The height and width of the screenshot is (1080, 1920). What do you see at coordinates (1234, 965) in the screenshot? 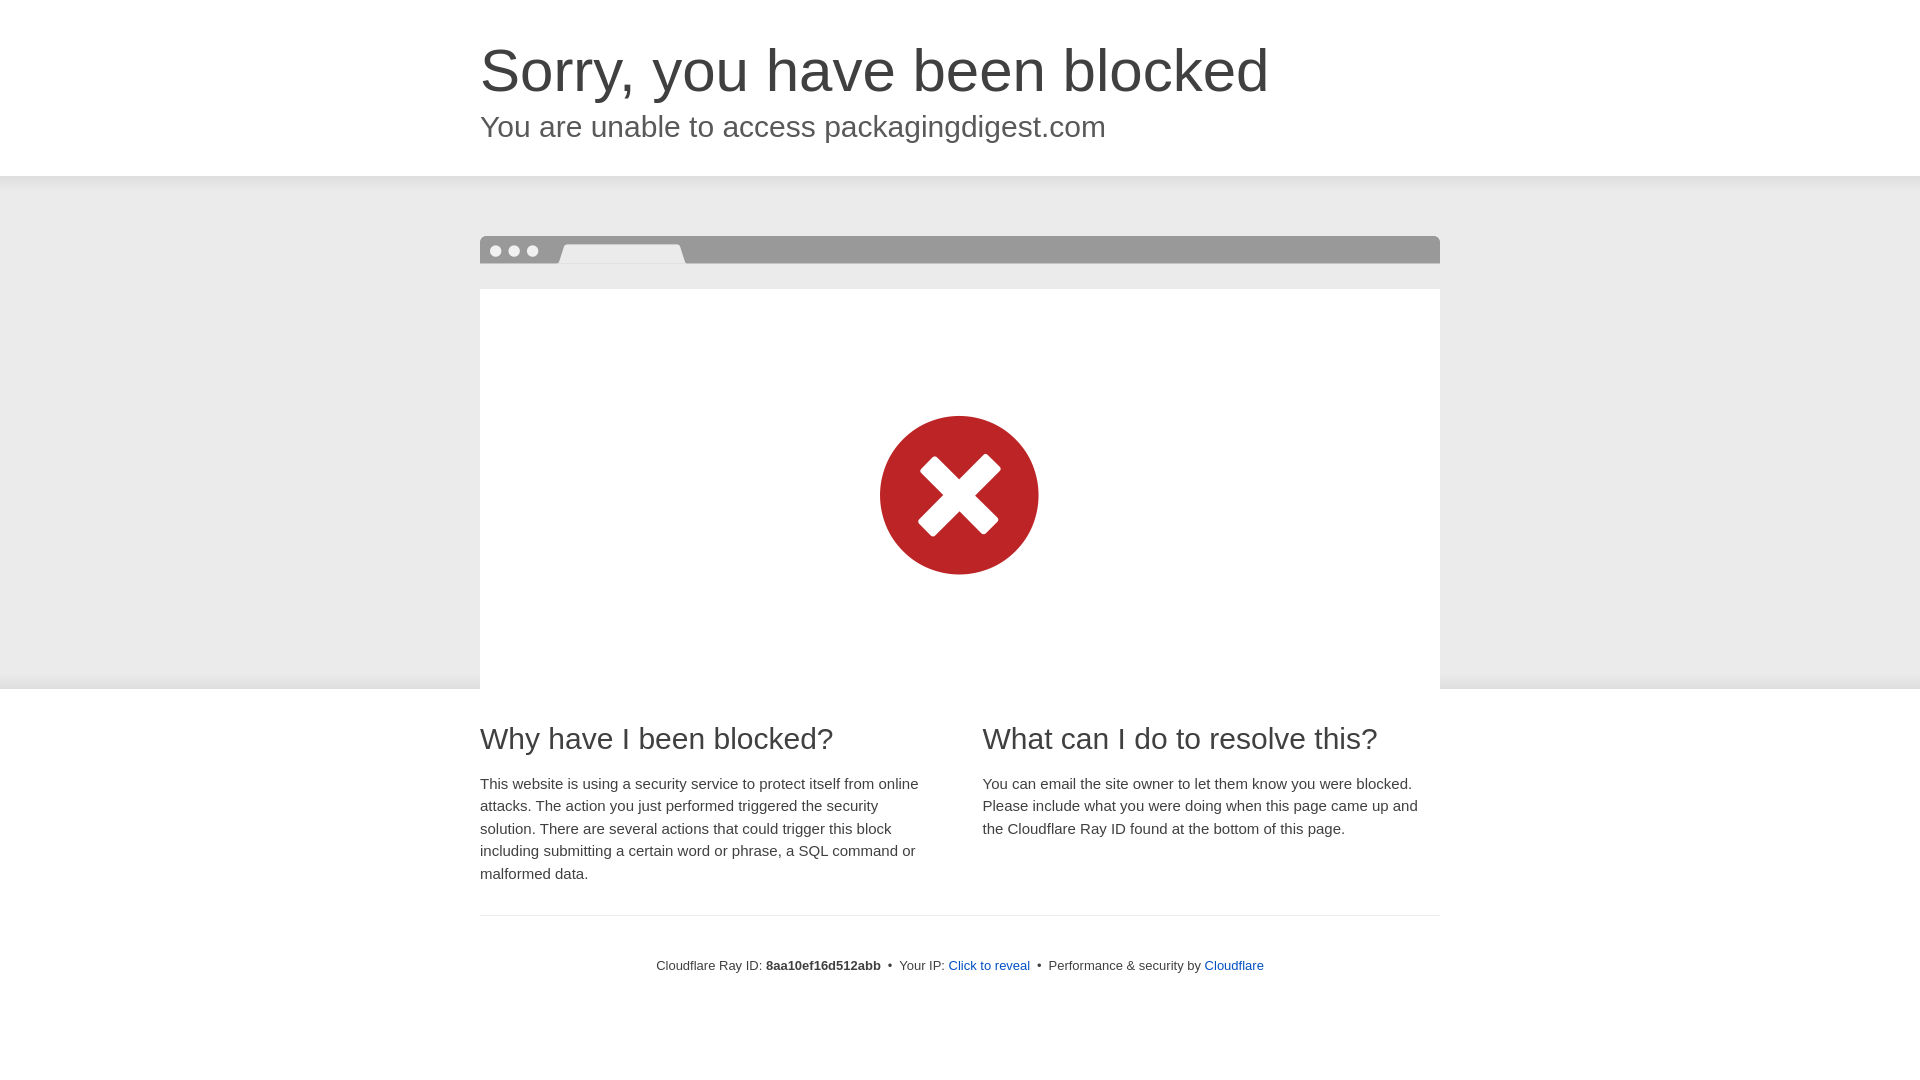
I see `Cloudflare` at bounding box center [1234, 965].